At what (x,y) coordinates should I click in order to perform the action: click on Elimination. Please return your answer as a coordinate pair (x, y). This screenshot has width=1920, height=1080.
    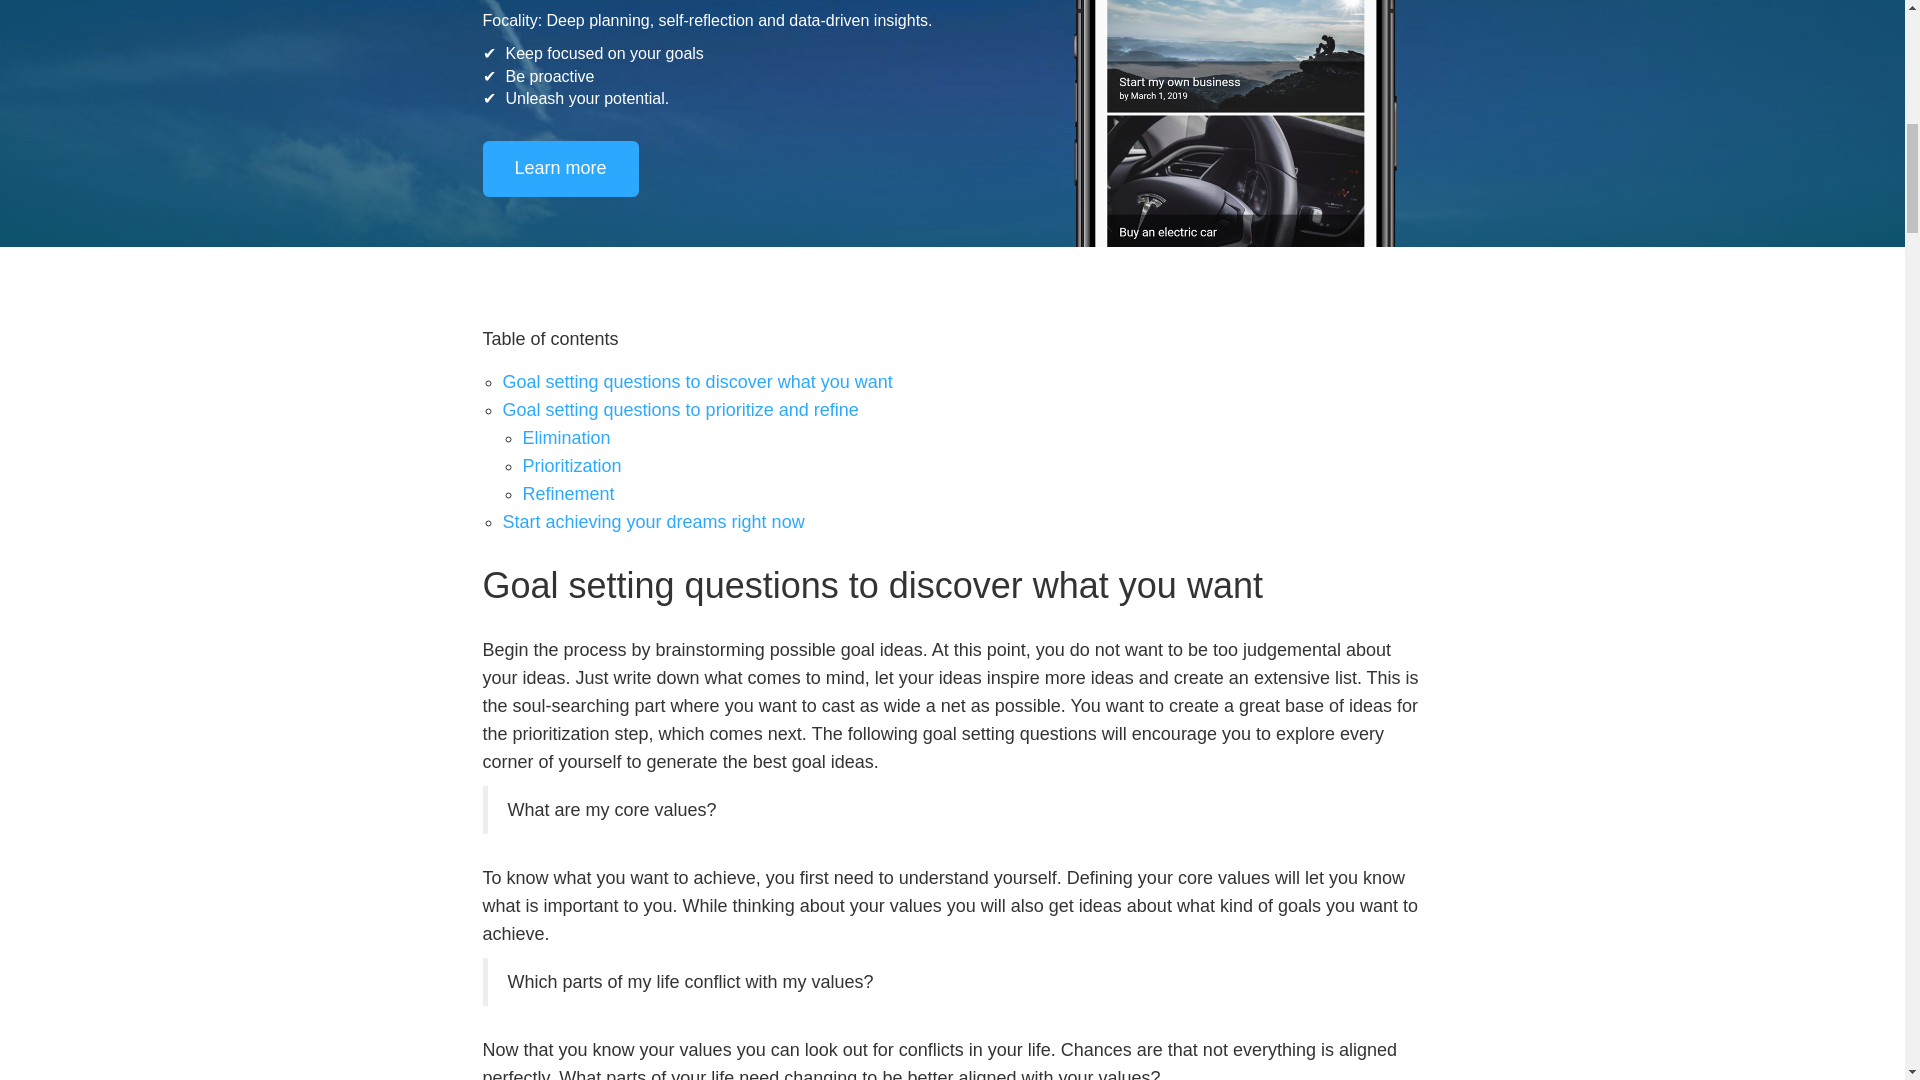
    Looking at the image, I should click on (566, 438).